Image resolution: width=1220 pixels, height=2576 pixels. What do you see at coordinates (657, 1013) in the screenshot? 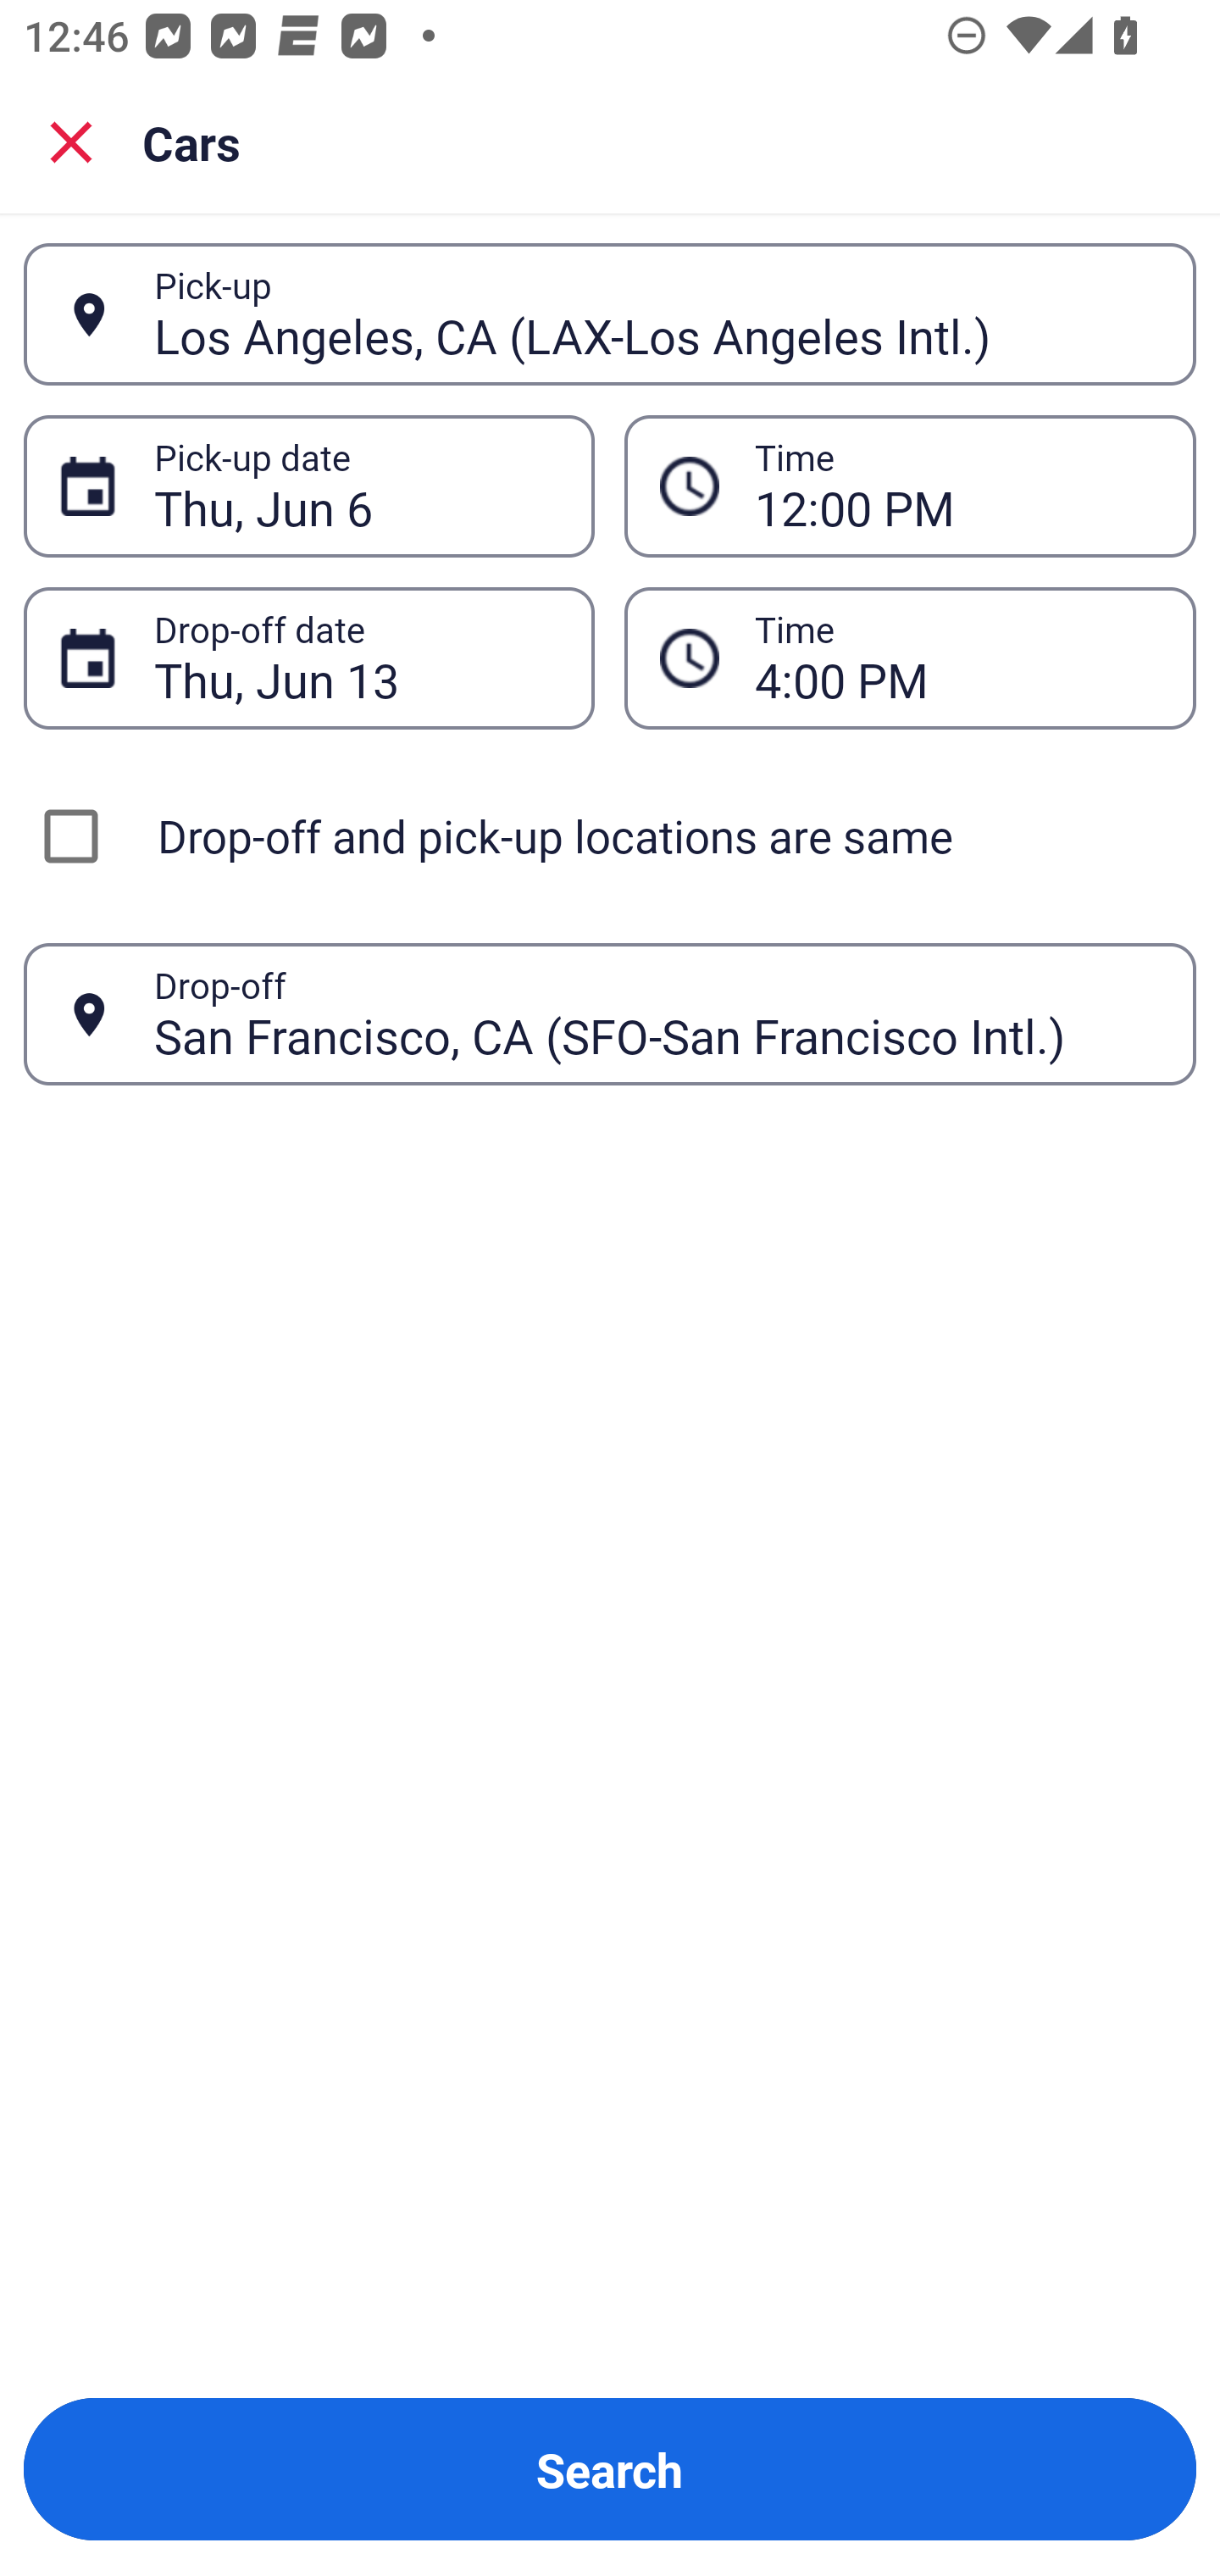
I see `San Francisco, CA (SFO-San Francisco Intl.)` at bounding box center [657, 1013].